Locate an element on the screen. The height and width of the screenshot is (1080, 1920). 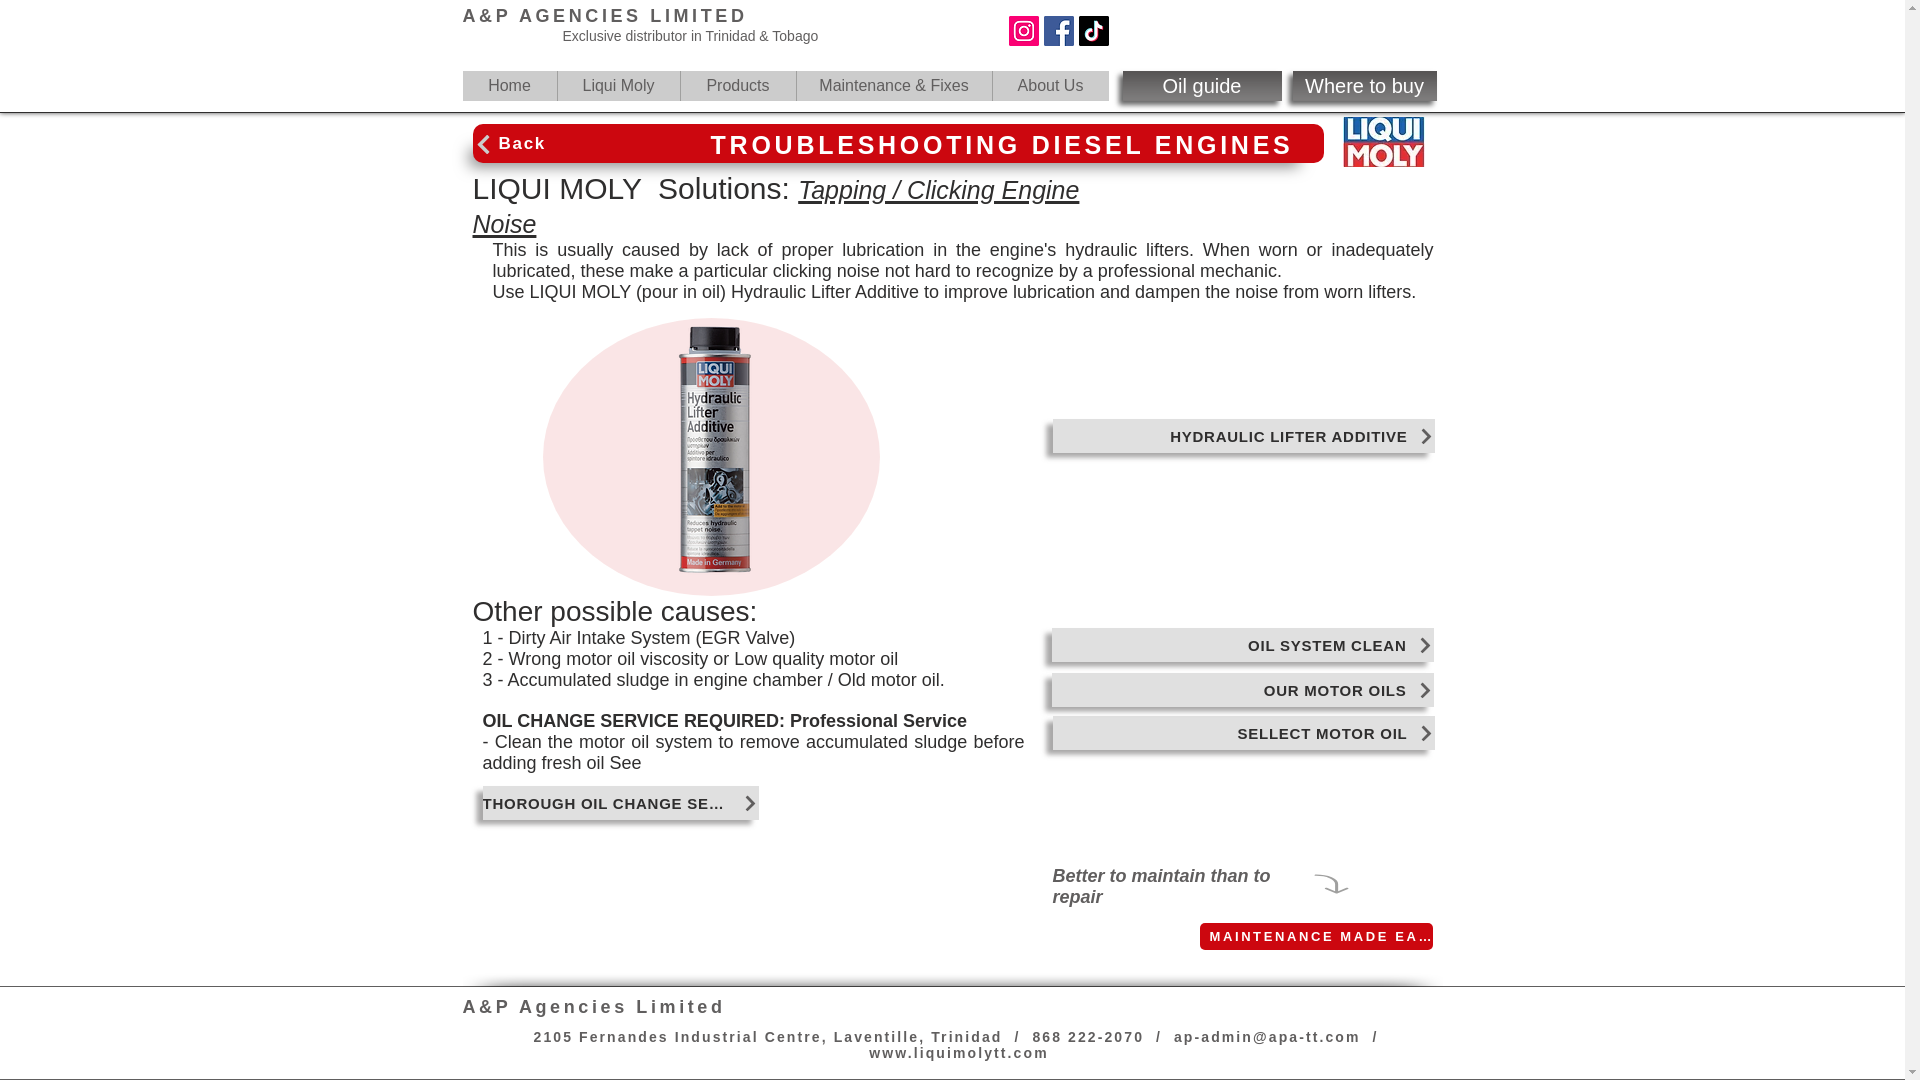
Where to buy is located at coordinates (1364, 86).